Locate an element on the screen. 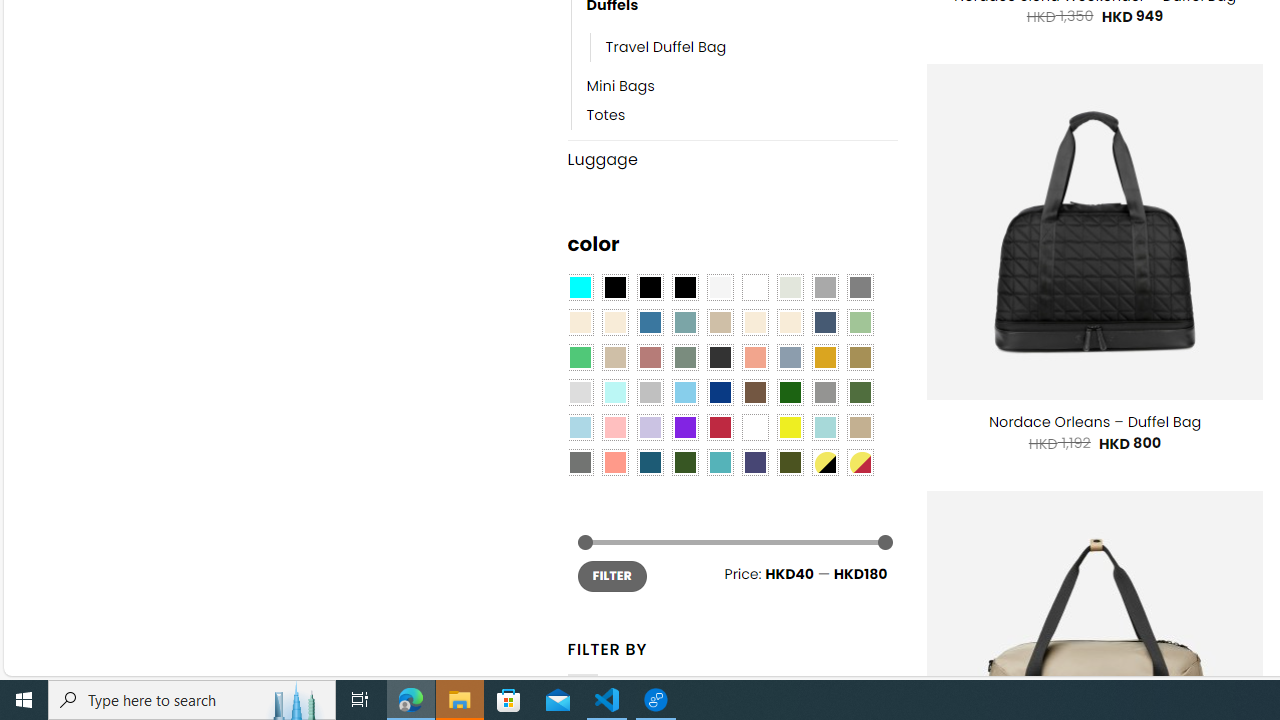 This screenshot has height=720, width=1280. Dull Nickle is located at coordinates (580, 462).